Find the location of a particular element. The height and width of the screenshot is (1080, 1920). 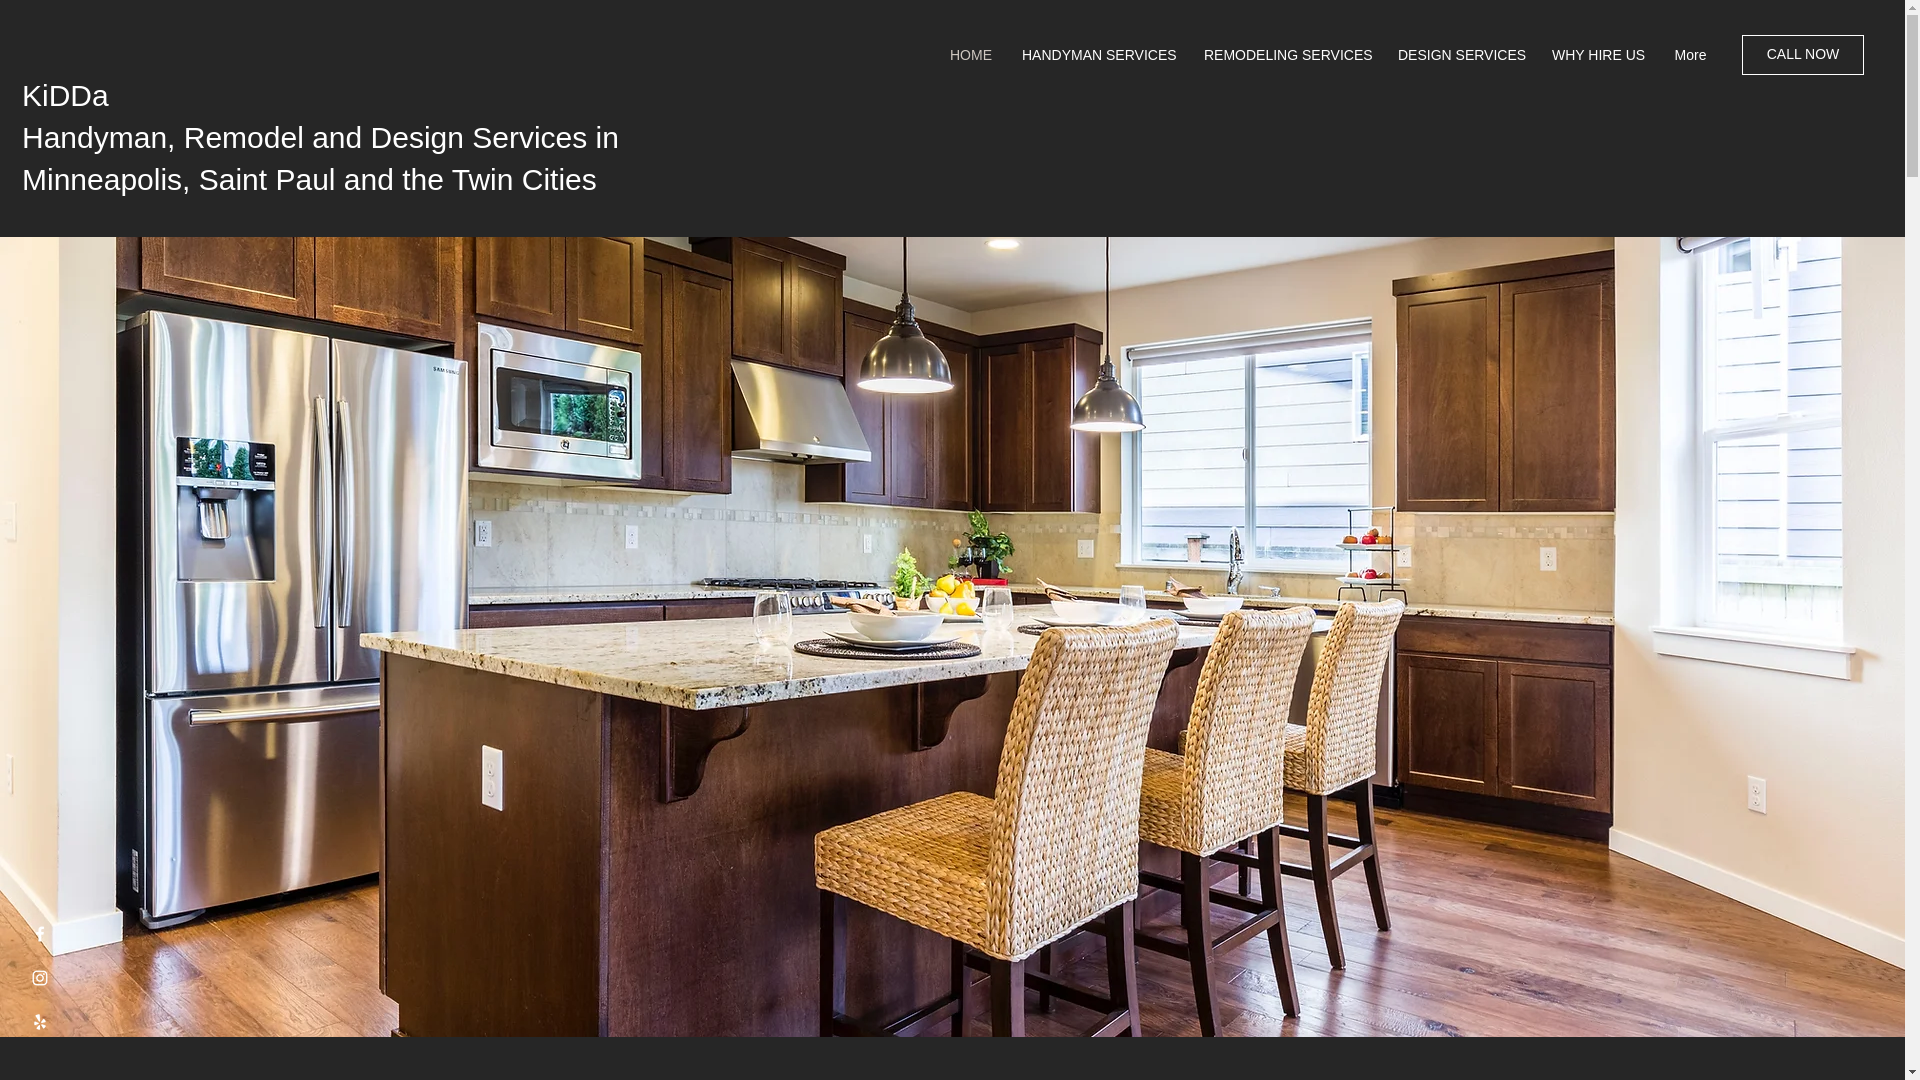

HOME is located at coordinates (970, 54).